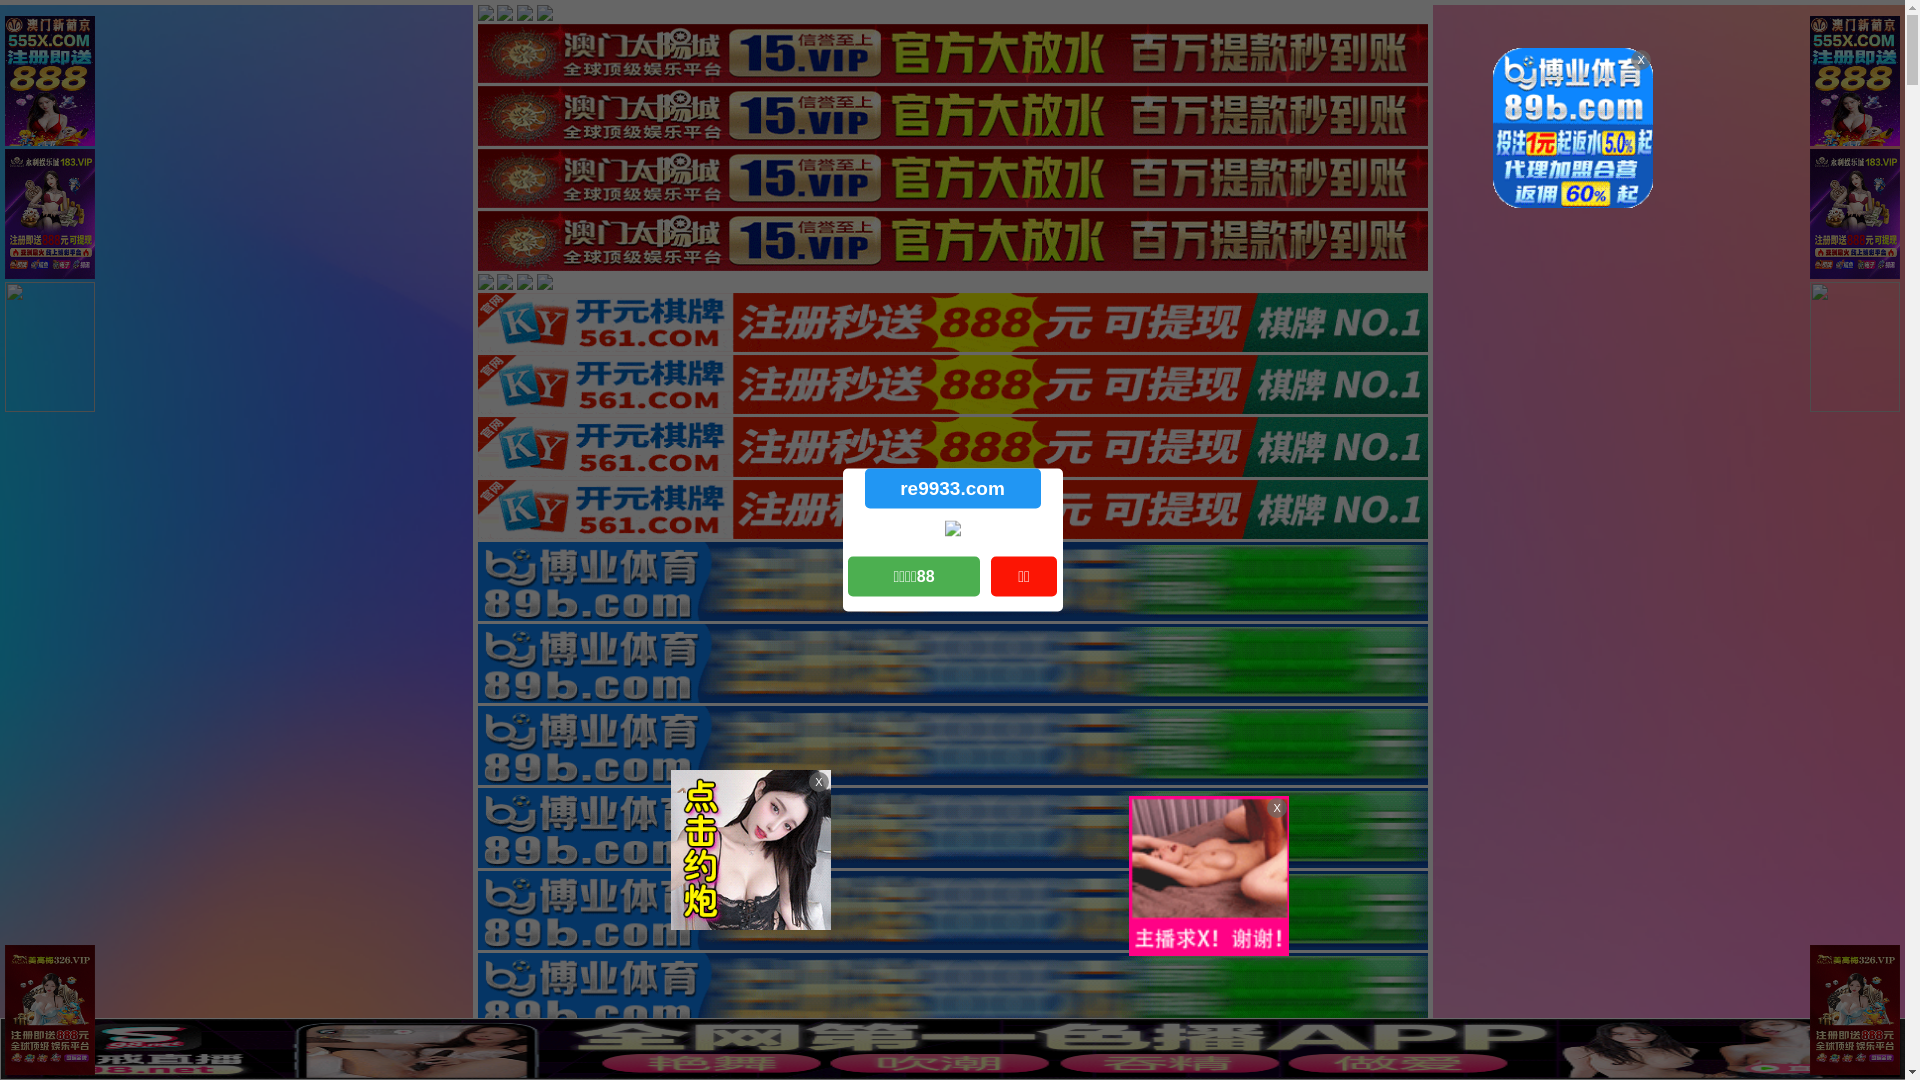  Describe the element at coordinates (952, 488) in the screenshot. I see `re9933.com` at that location.